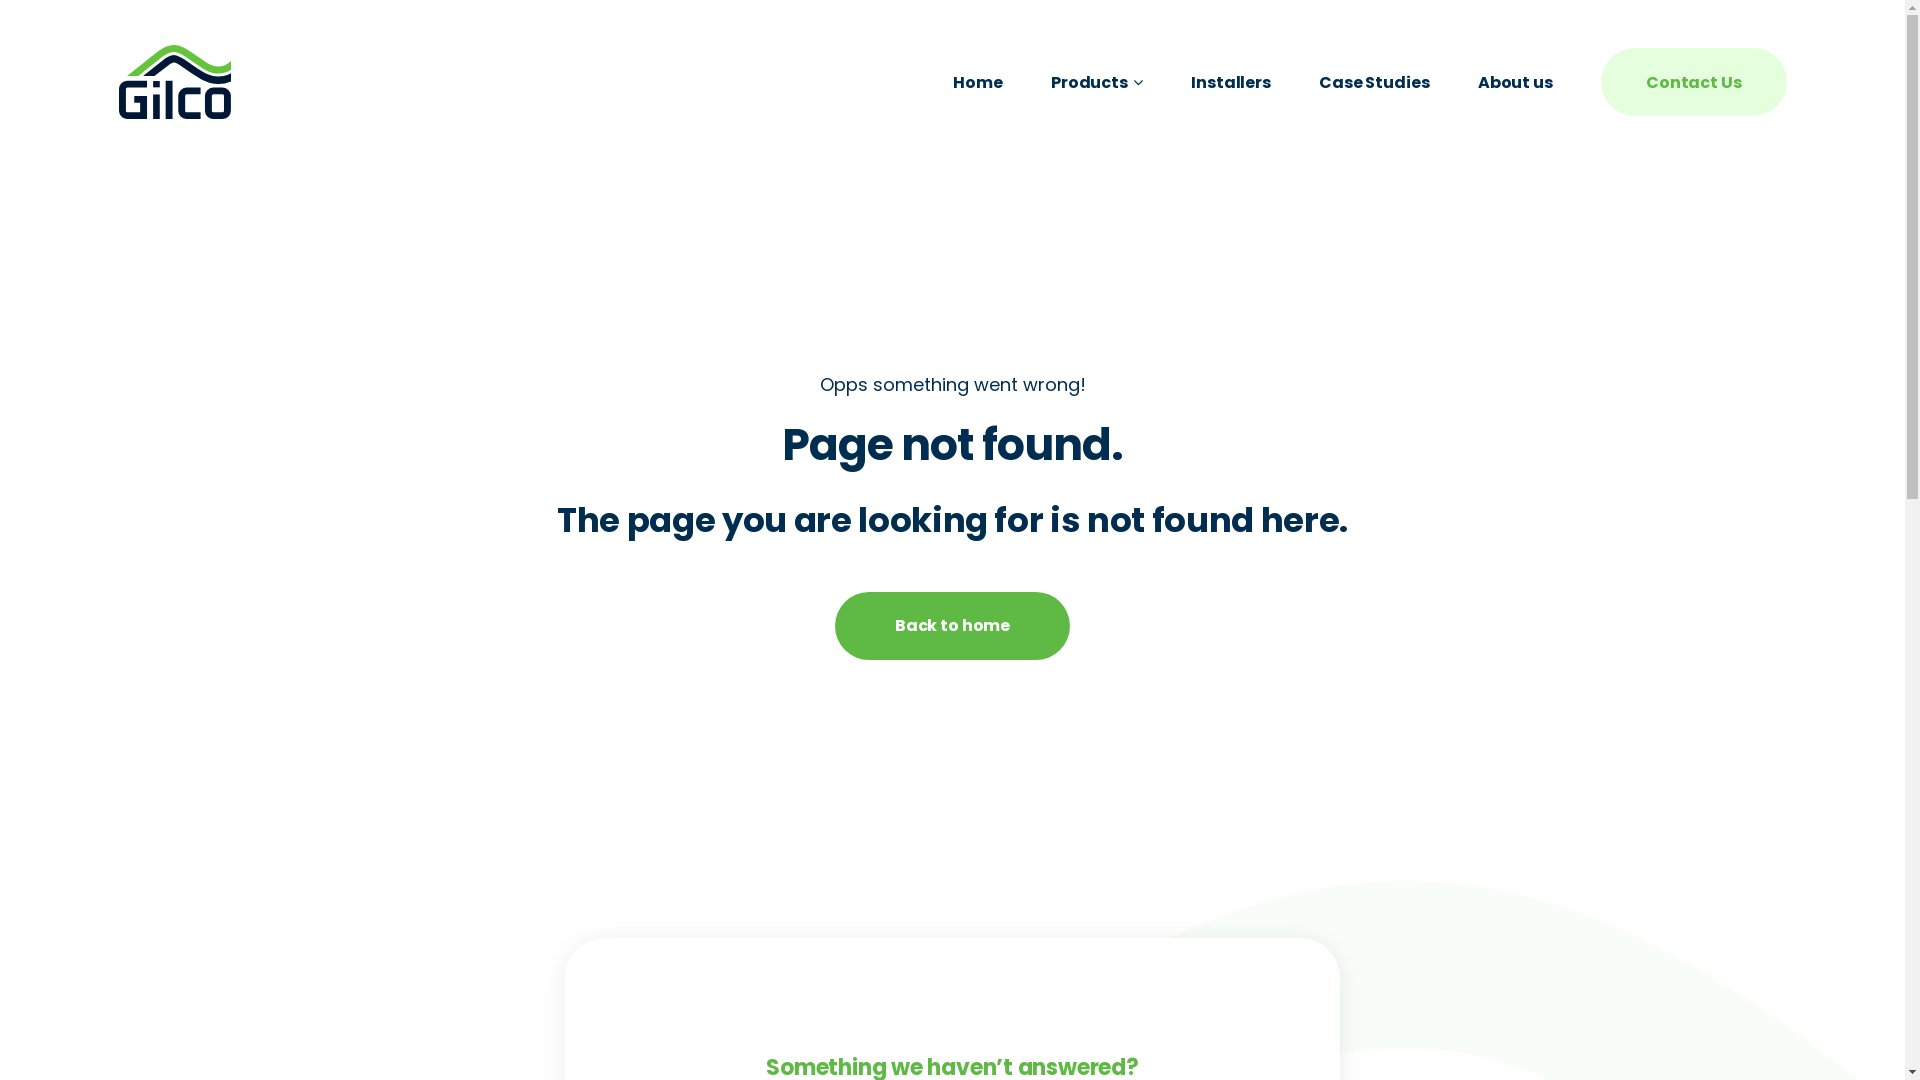  Describe the element at coordinates (1097, 82) in the screenshot. I see `Products` at that location.